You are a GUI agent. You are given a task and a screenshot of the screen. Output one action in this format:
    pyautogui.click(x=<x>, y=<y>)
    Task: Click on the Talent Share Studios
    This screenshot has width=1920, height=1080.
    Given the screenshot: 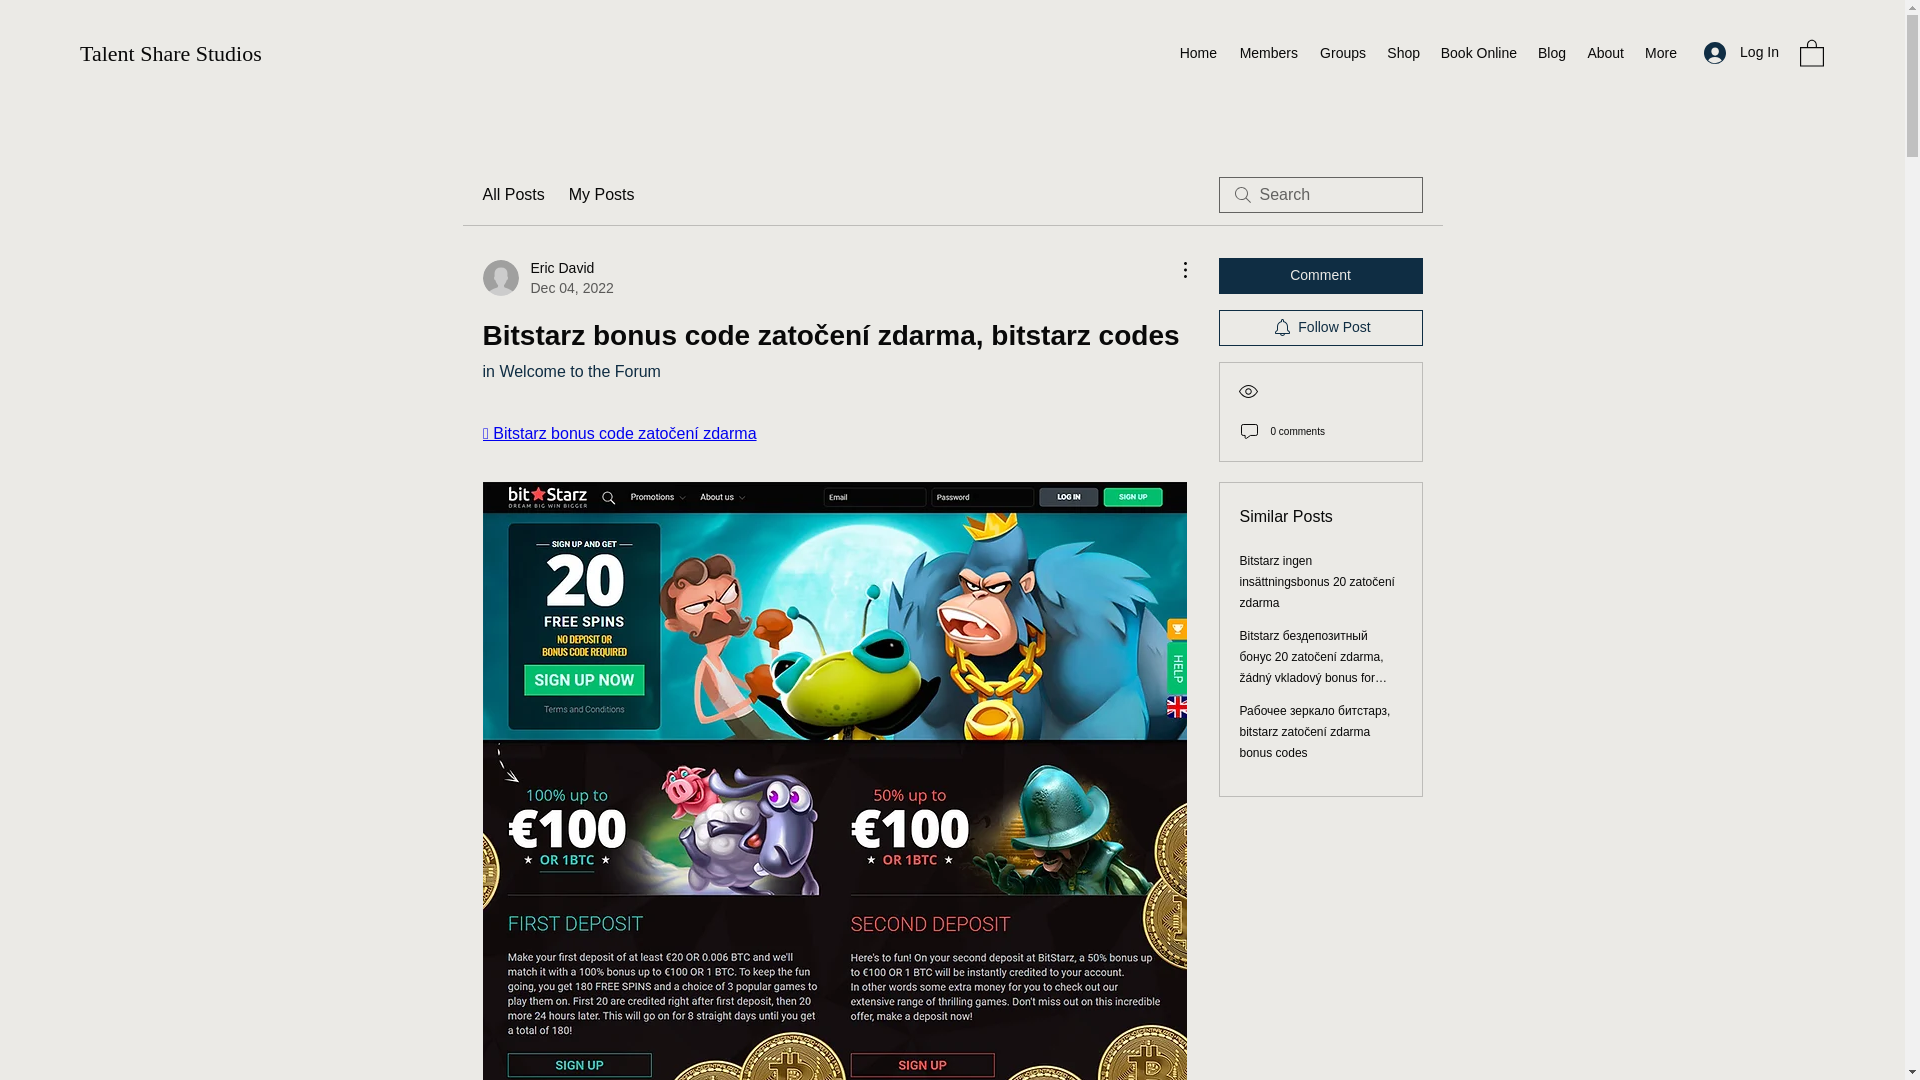 What is the action you would take?
    pyautogui.click(x=1320, y=276)
    